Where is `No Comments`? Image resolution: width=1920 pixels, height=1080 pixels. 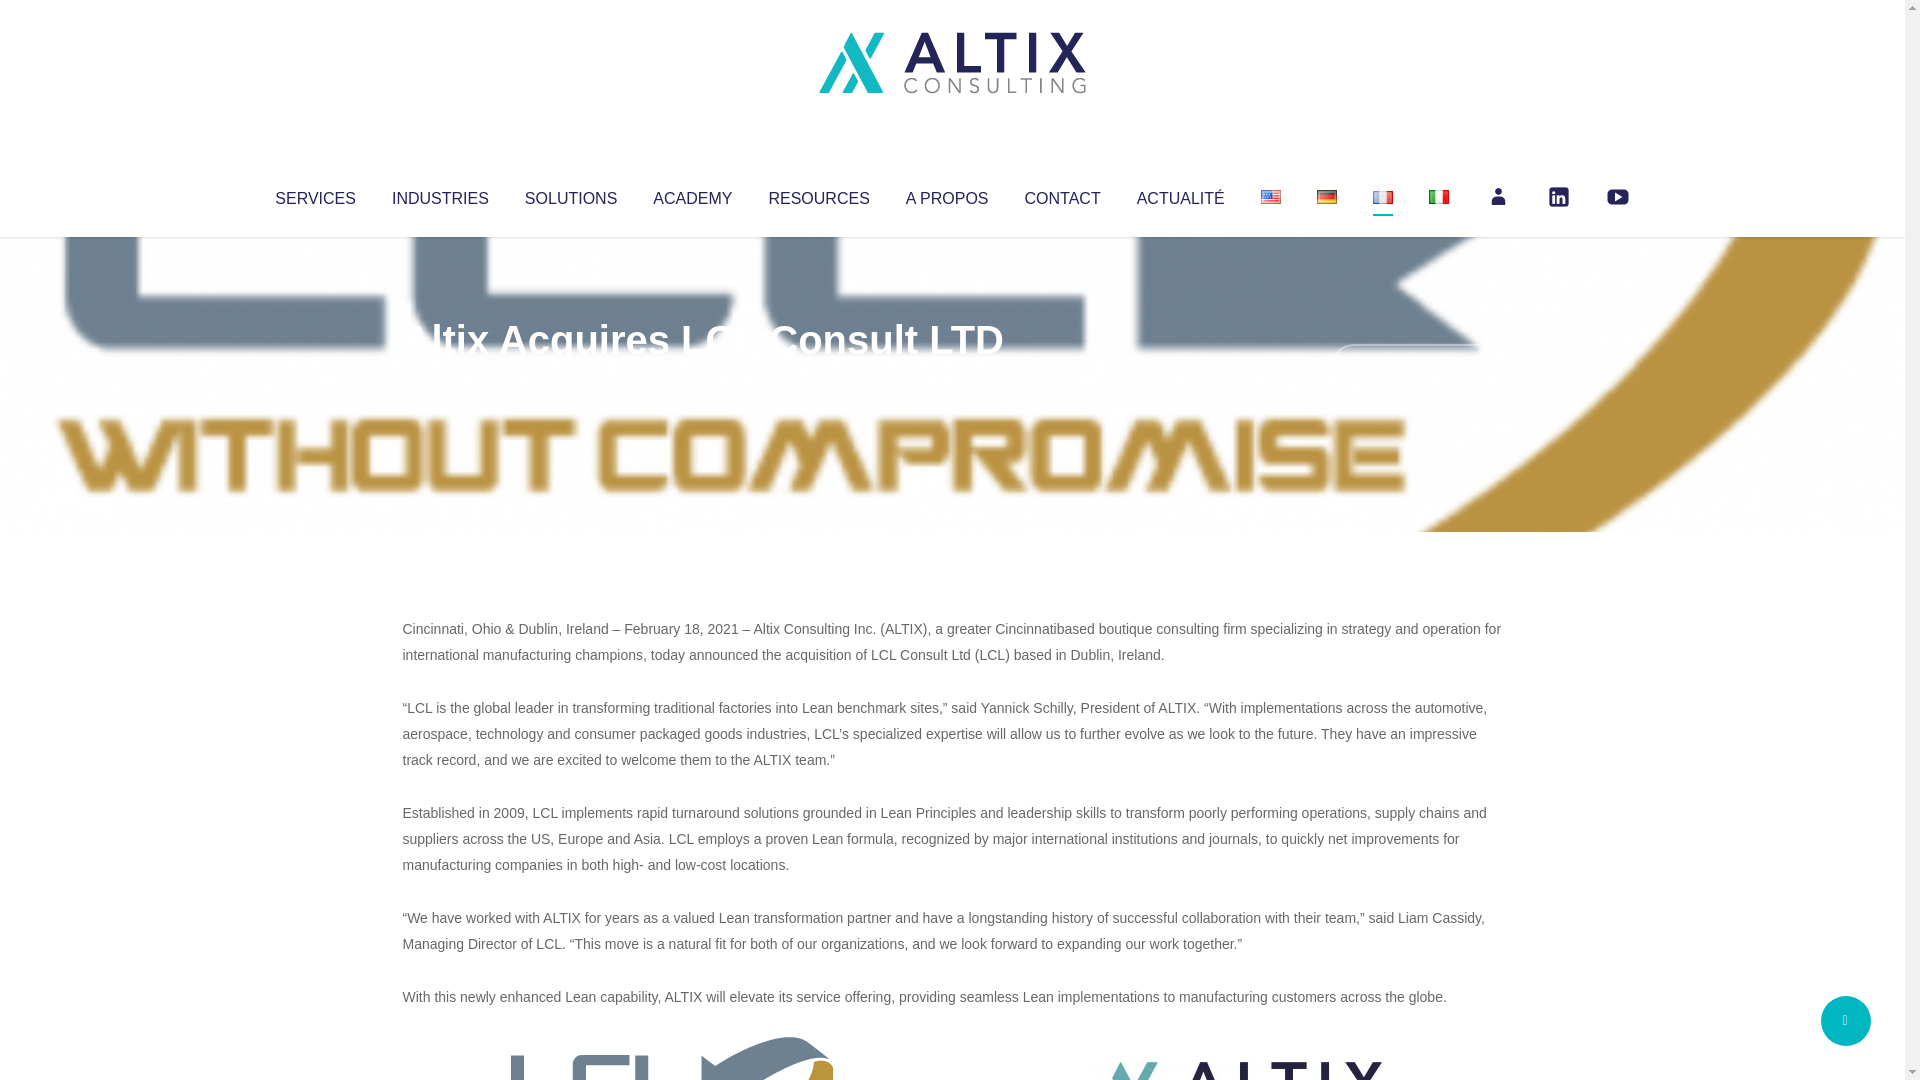 No Comments is located at coordinates (1416, 366).